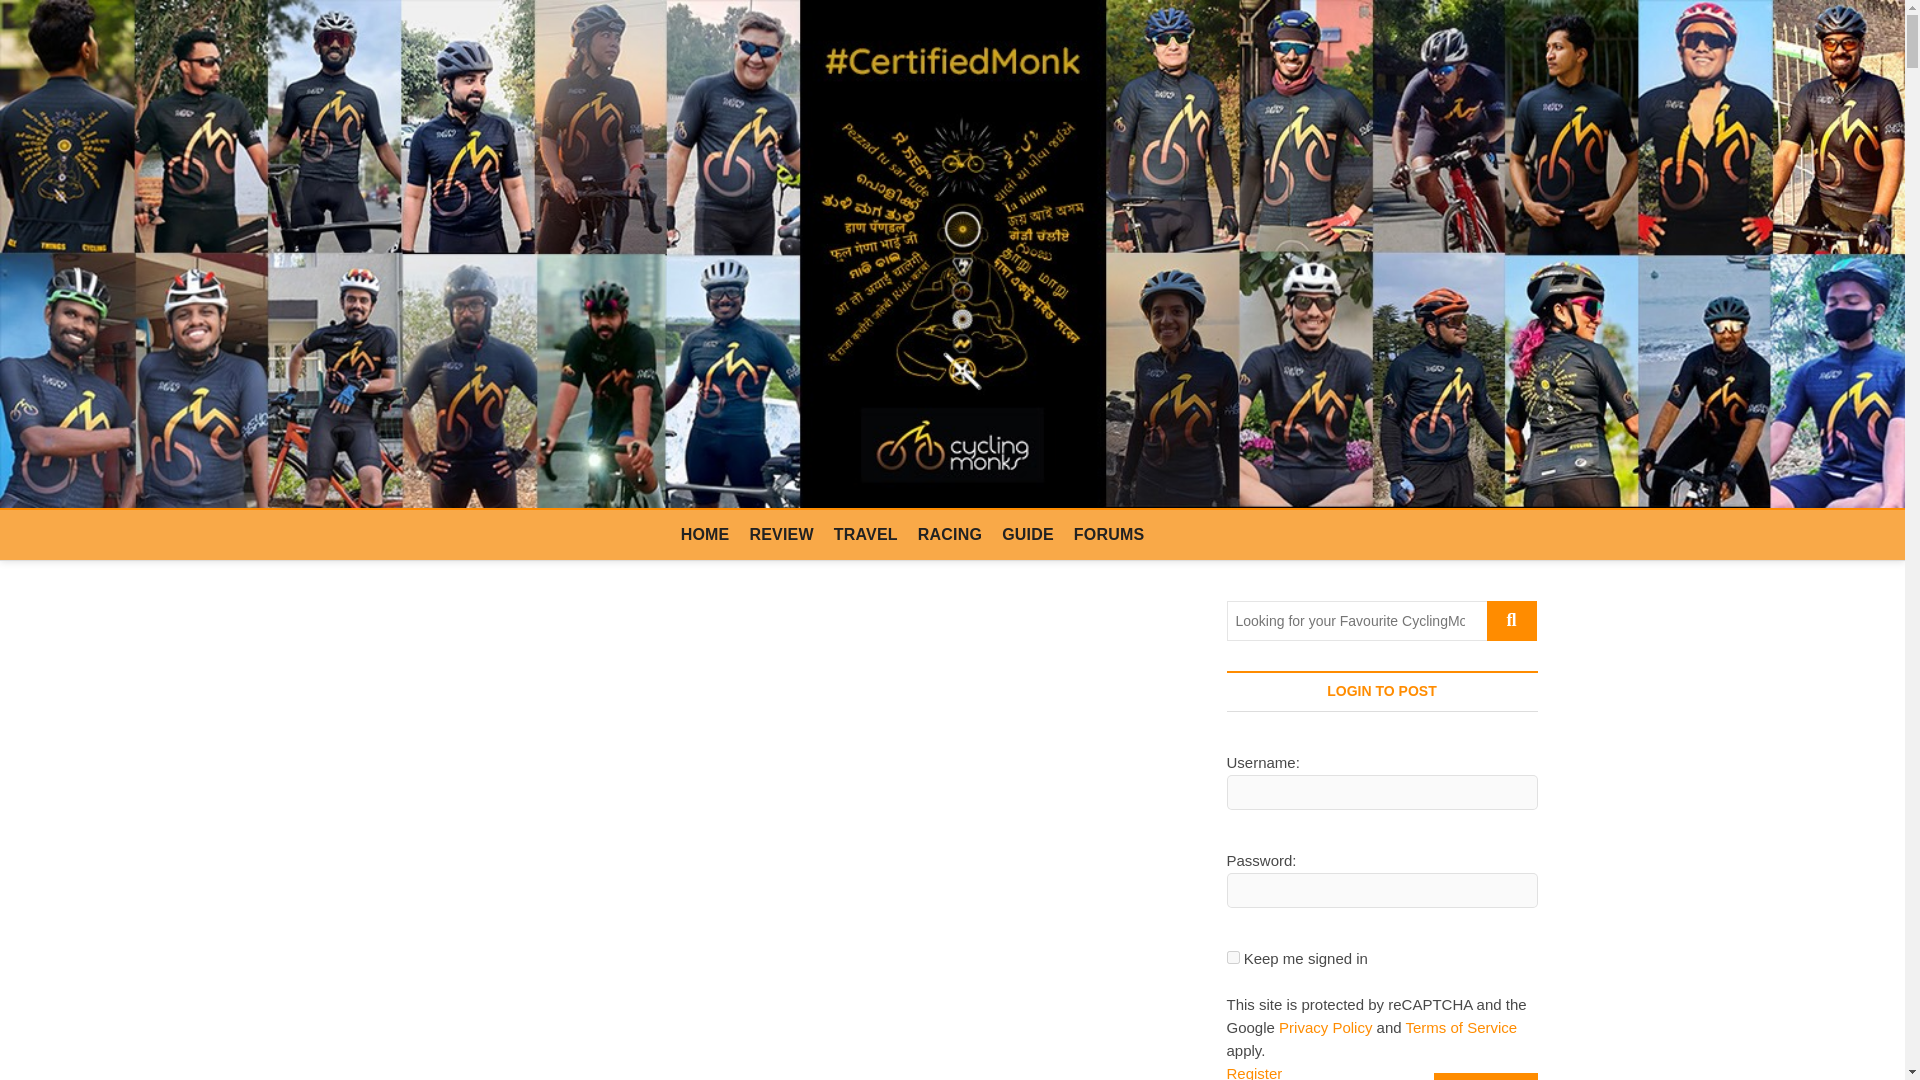 This screenshot has width=1920, height=1080. What do you see at coordinates (950, 534) in the screenshot?
I see `RACING` at bounding box center [950, 534].